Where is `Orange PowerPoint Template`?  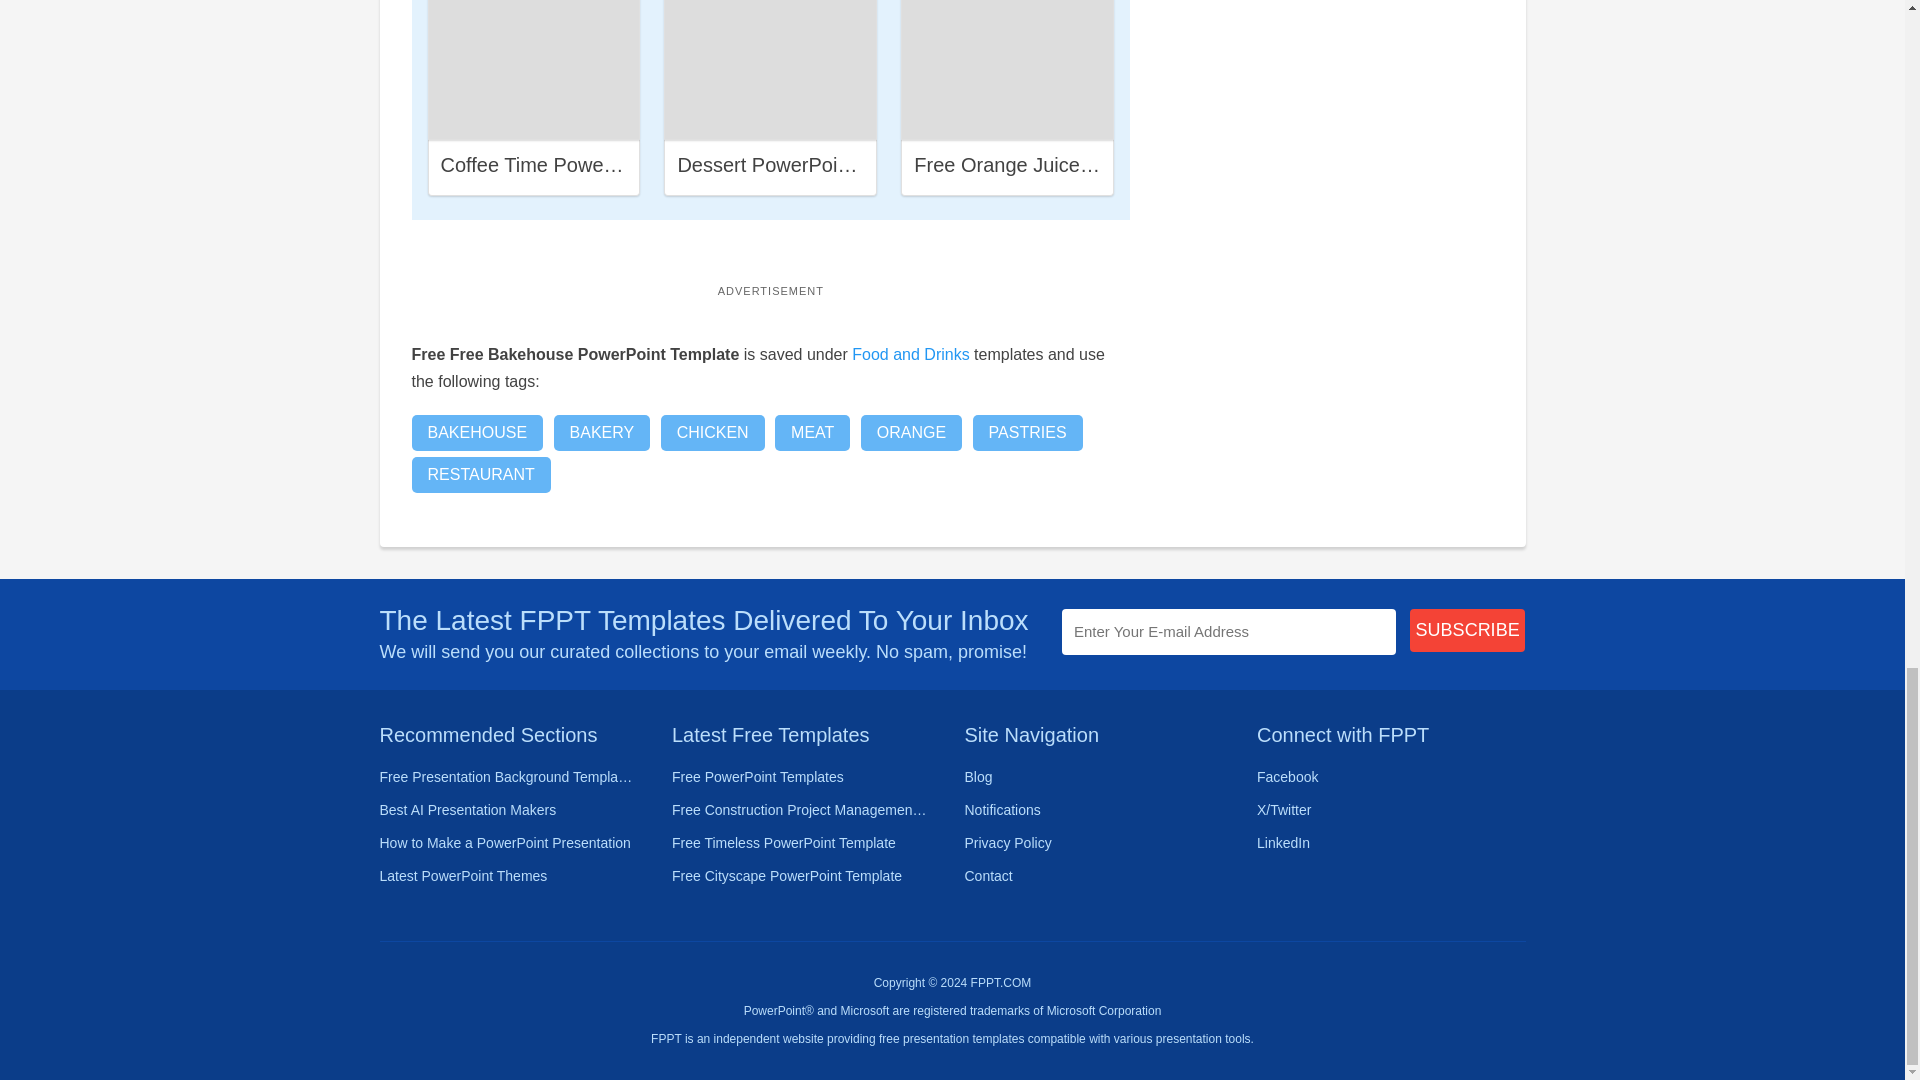 Orange PowerPoint Template is located at coordinates (1008, 70).